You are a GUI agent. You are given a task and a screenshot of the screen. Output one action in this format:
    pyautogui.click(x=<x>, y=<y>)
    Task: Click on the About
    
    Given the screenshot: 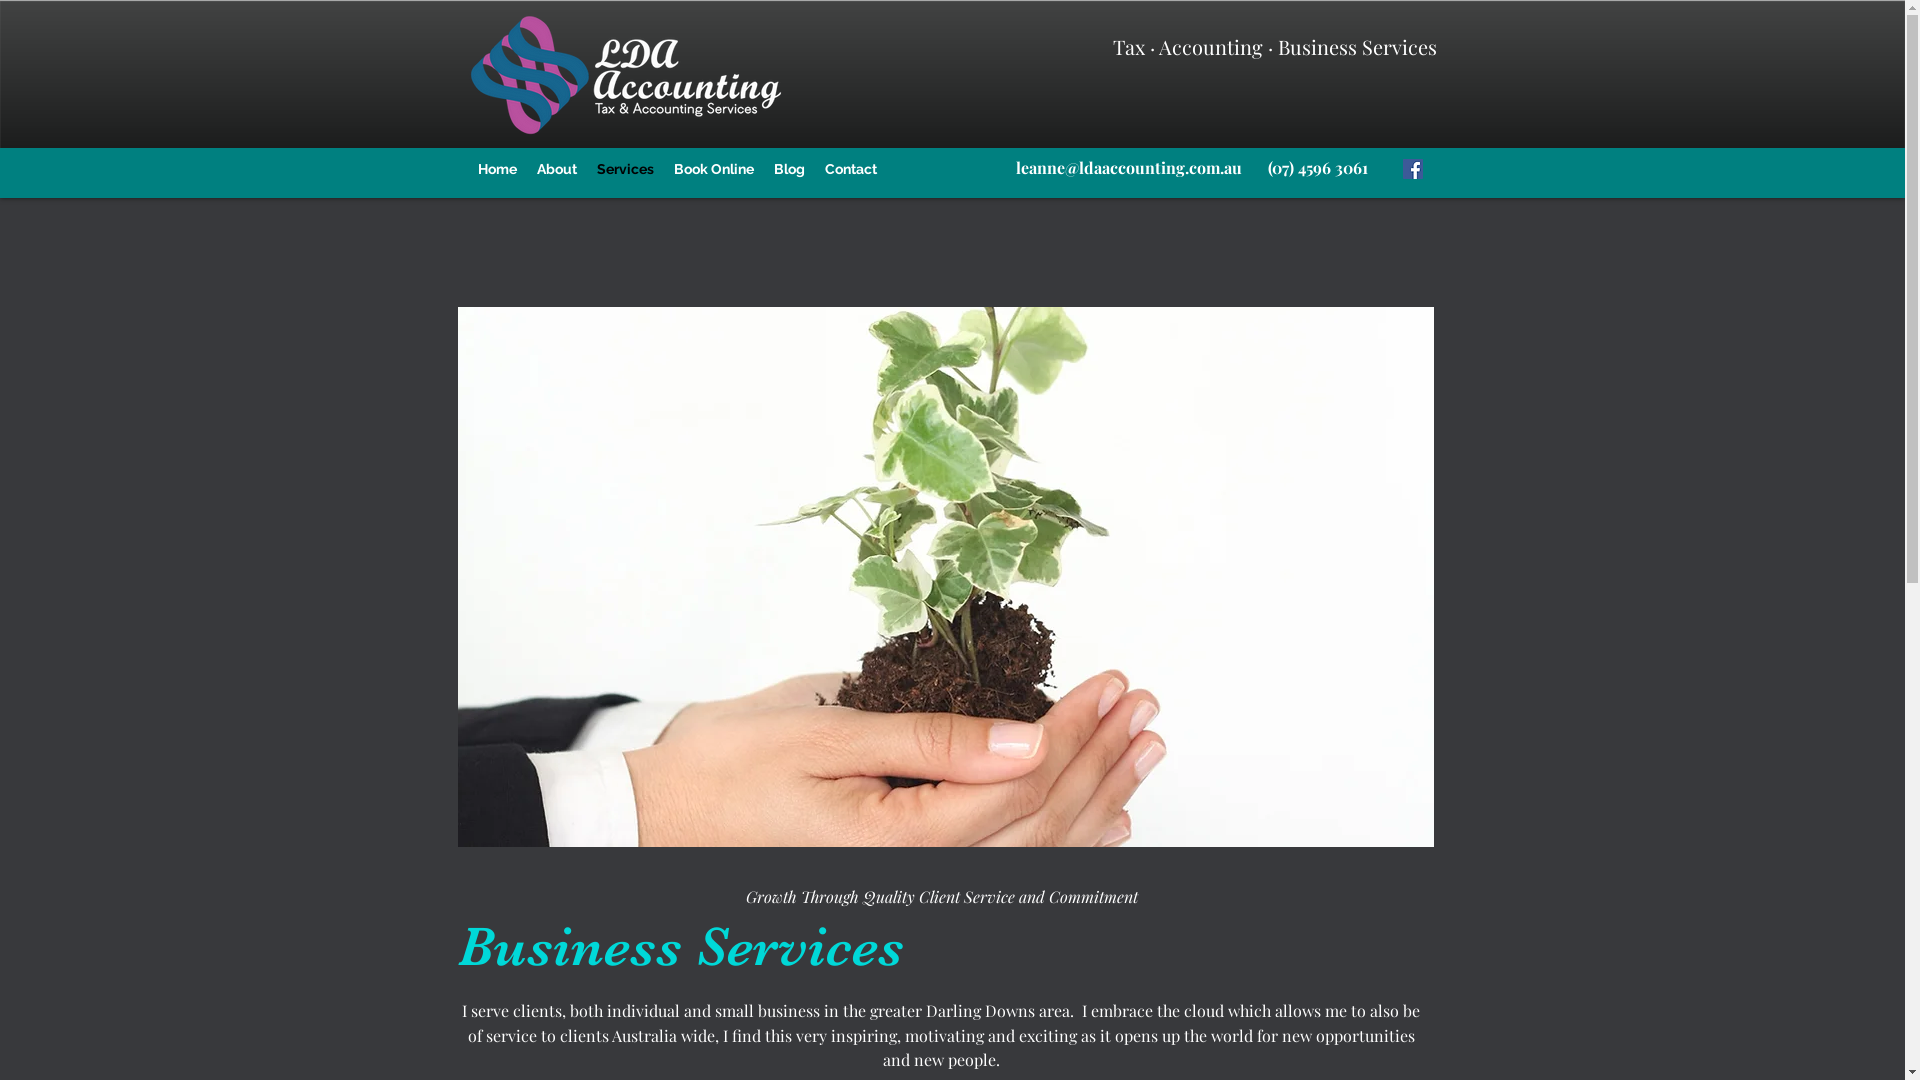 What is the action you would take?
    pyautogui.click(x=556, y=169)
    